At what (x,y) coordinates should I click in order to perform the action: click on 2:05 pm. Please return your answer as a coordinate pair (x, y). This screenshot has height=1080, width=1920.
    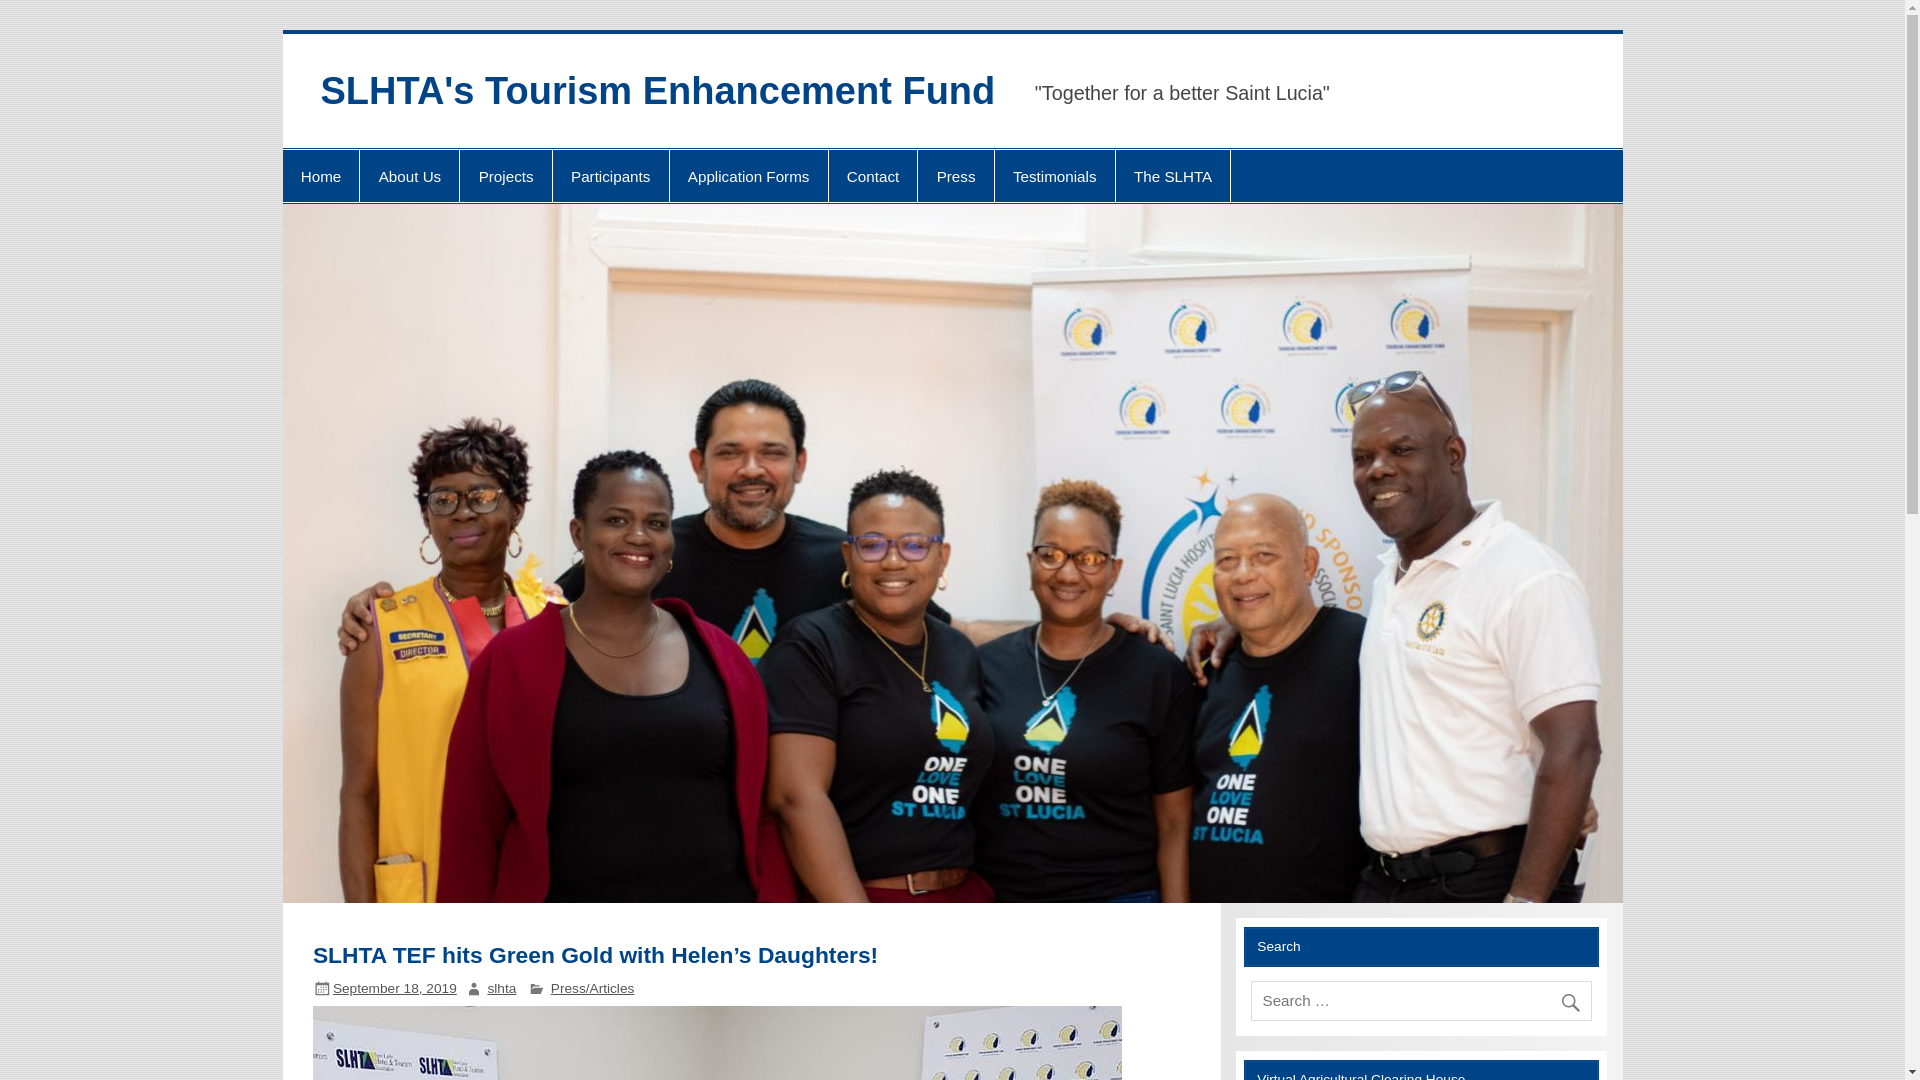
    Looking at the image, I should click on (394, 988).